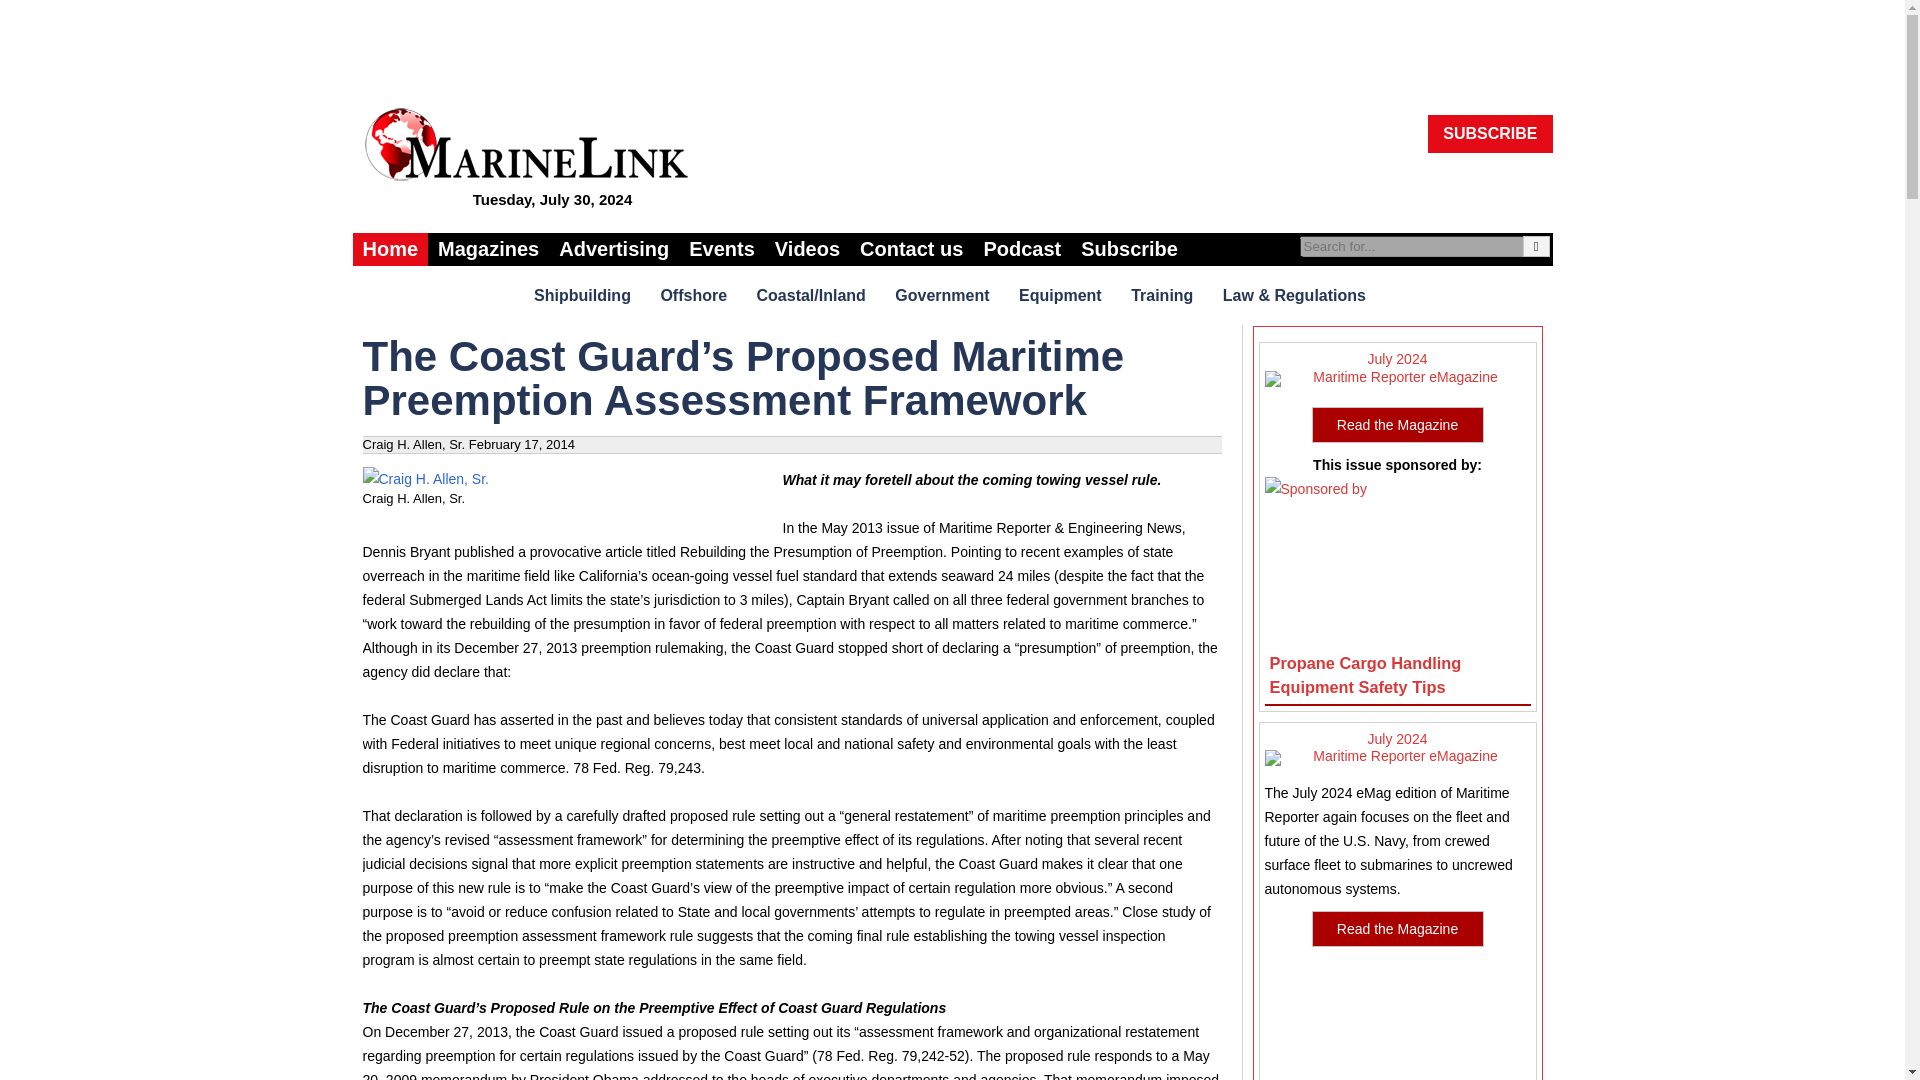  Describe the element at coordinates (1490, 134) in the screenshot. I see `SUBSCRIBE` at that location.